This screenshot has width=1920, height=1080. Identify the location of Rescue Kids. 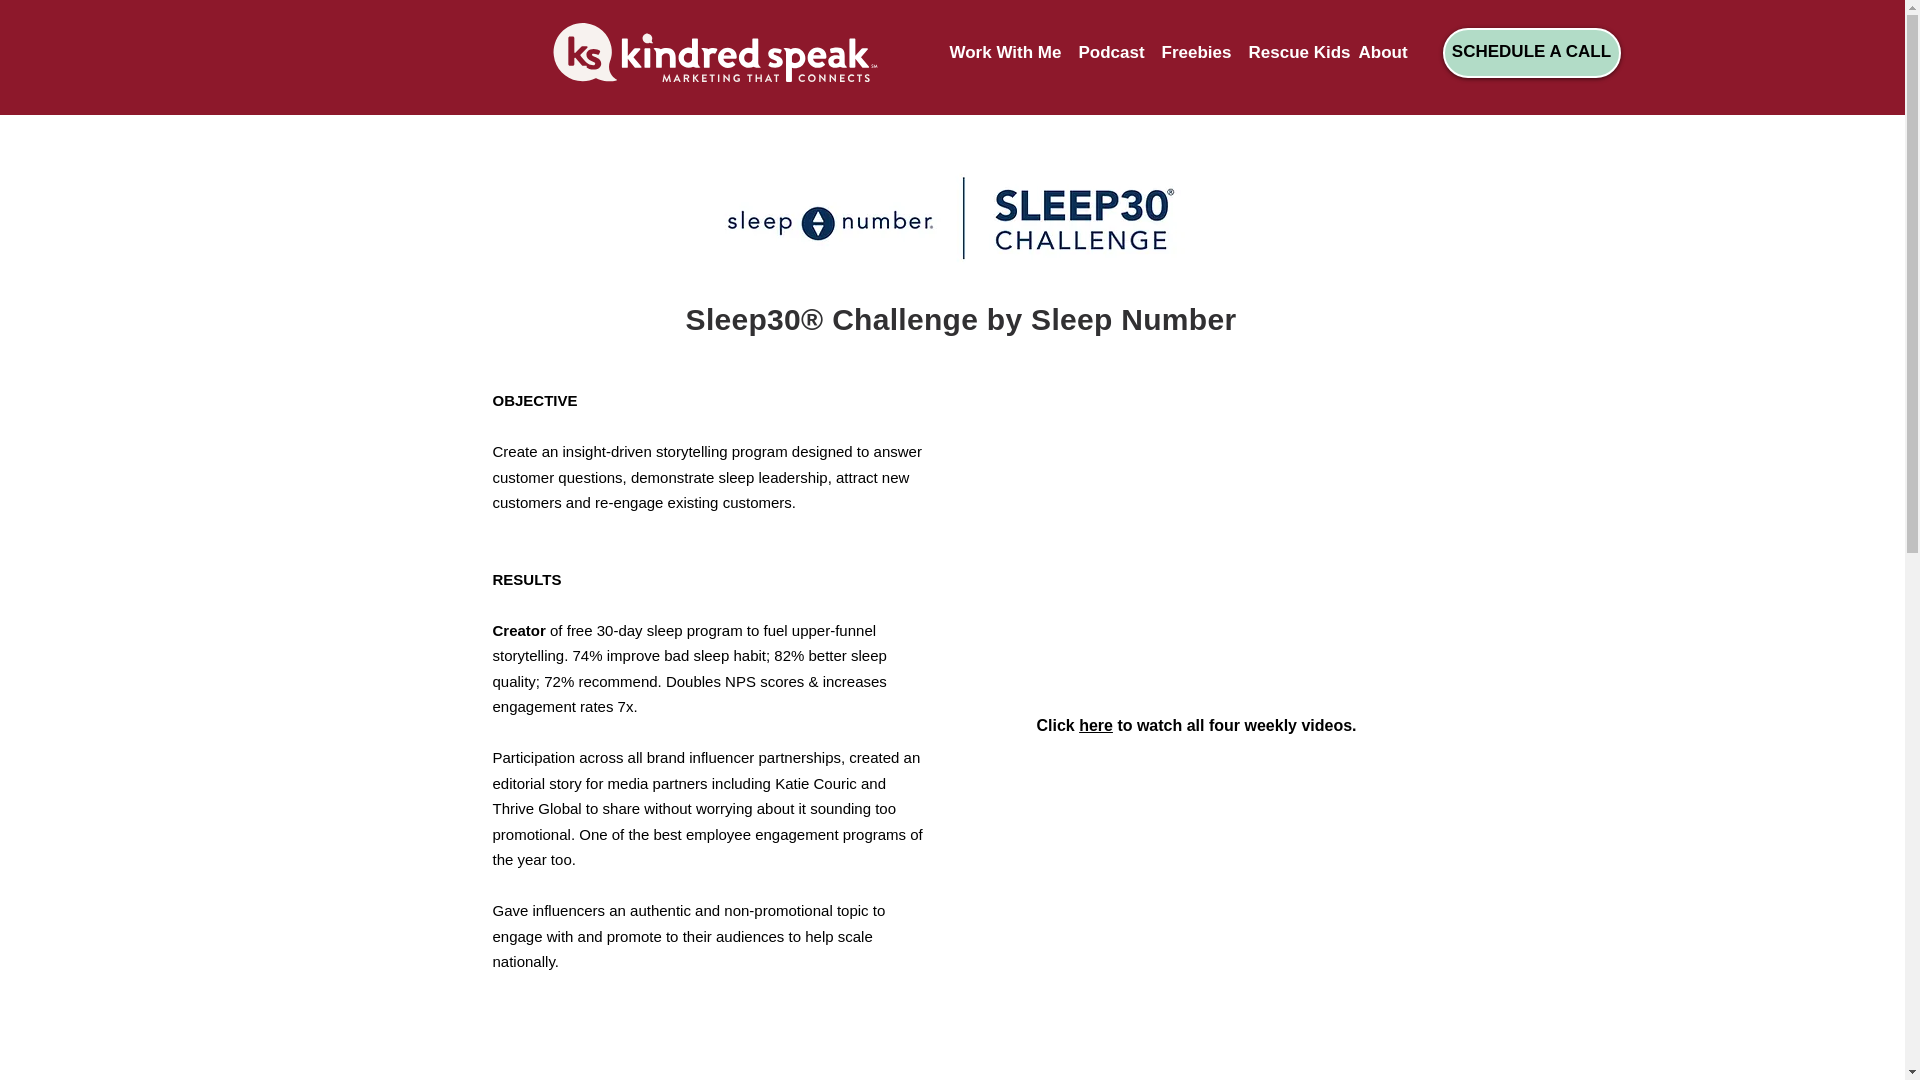
(1289, 52).